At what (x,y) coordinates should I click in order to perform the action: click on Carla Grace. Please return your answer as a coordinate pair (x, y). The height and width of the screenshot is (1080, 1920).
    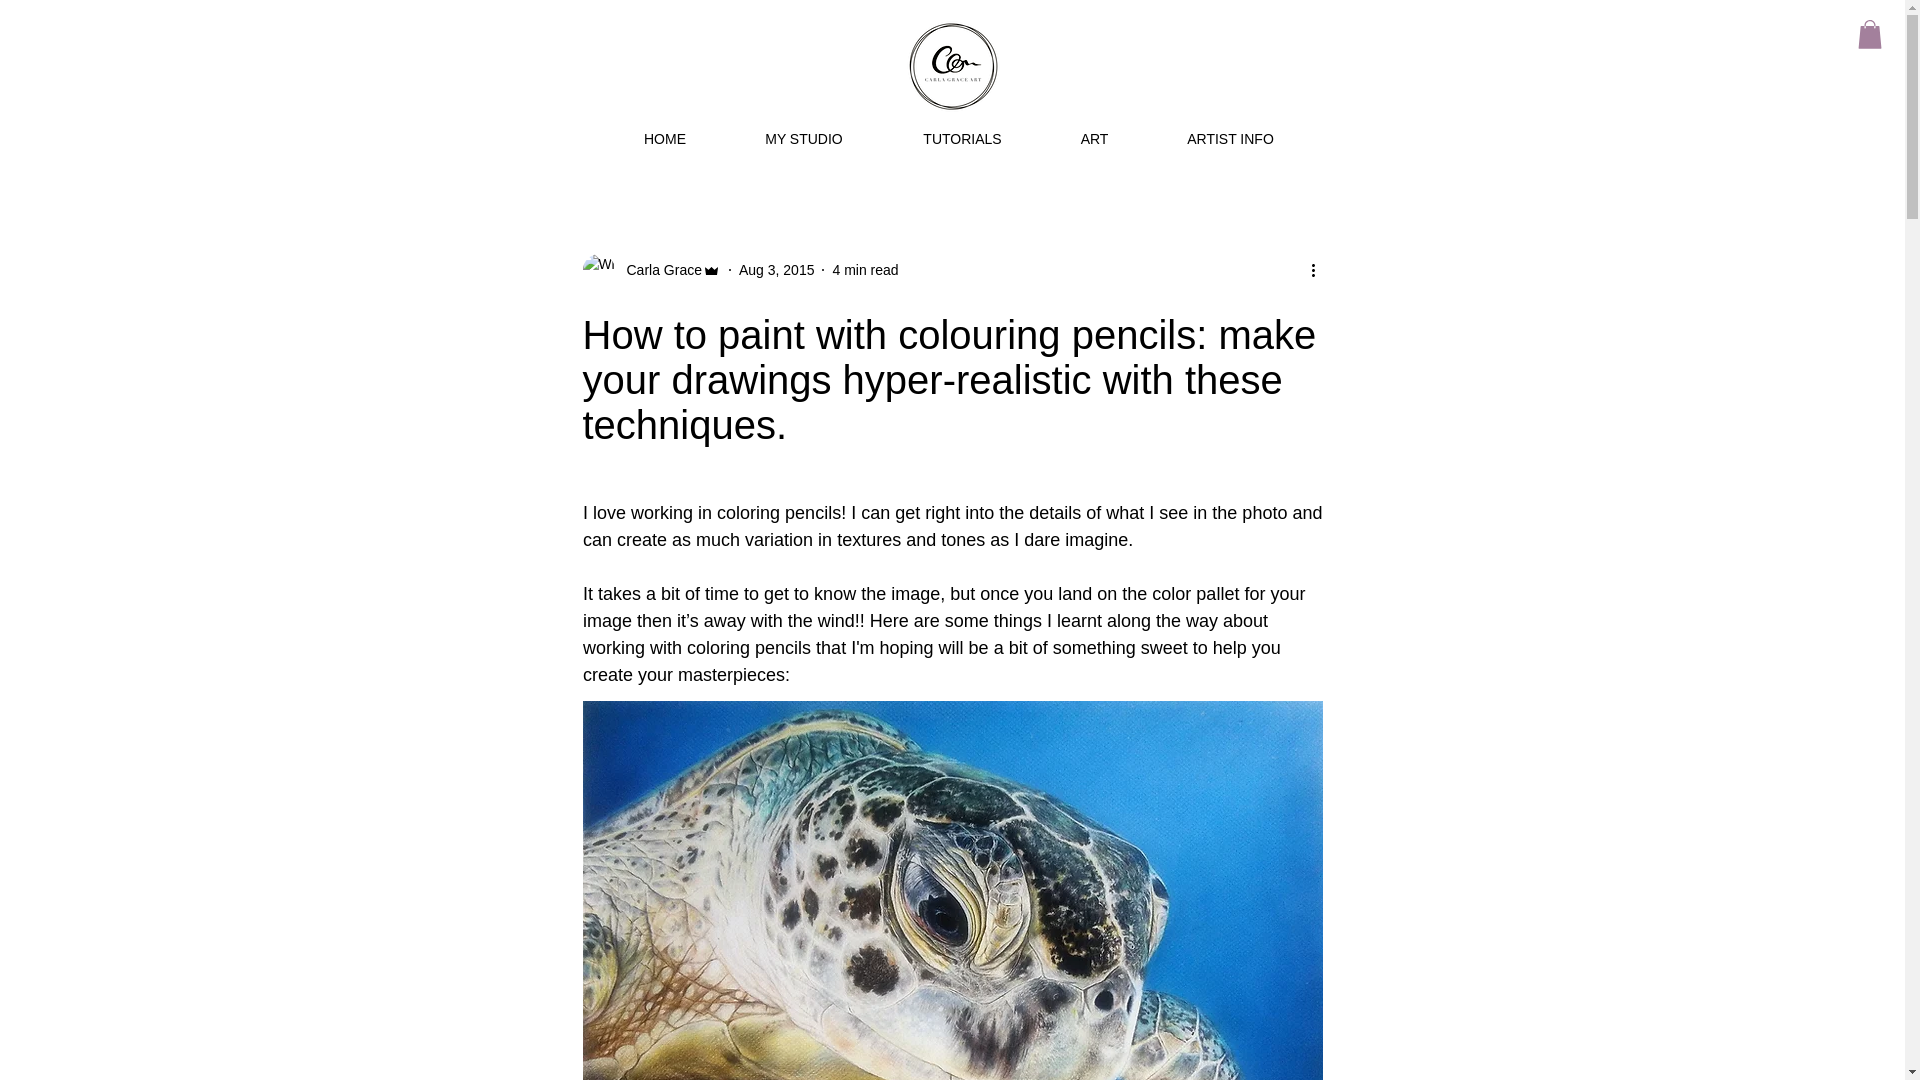
    Looking at the image, I should click on (650, 270).